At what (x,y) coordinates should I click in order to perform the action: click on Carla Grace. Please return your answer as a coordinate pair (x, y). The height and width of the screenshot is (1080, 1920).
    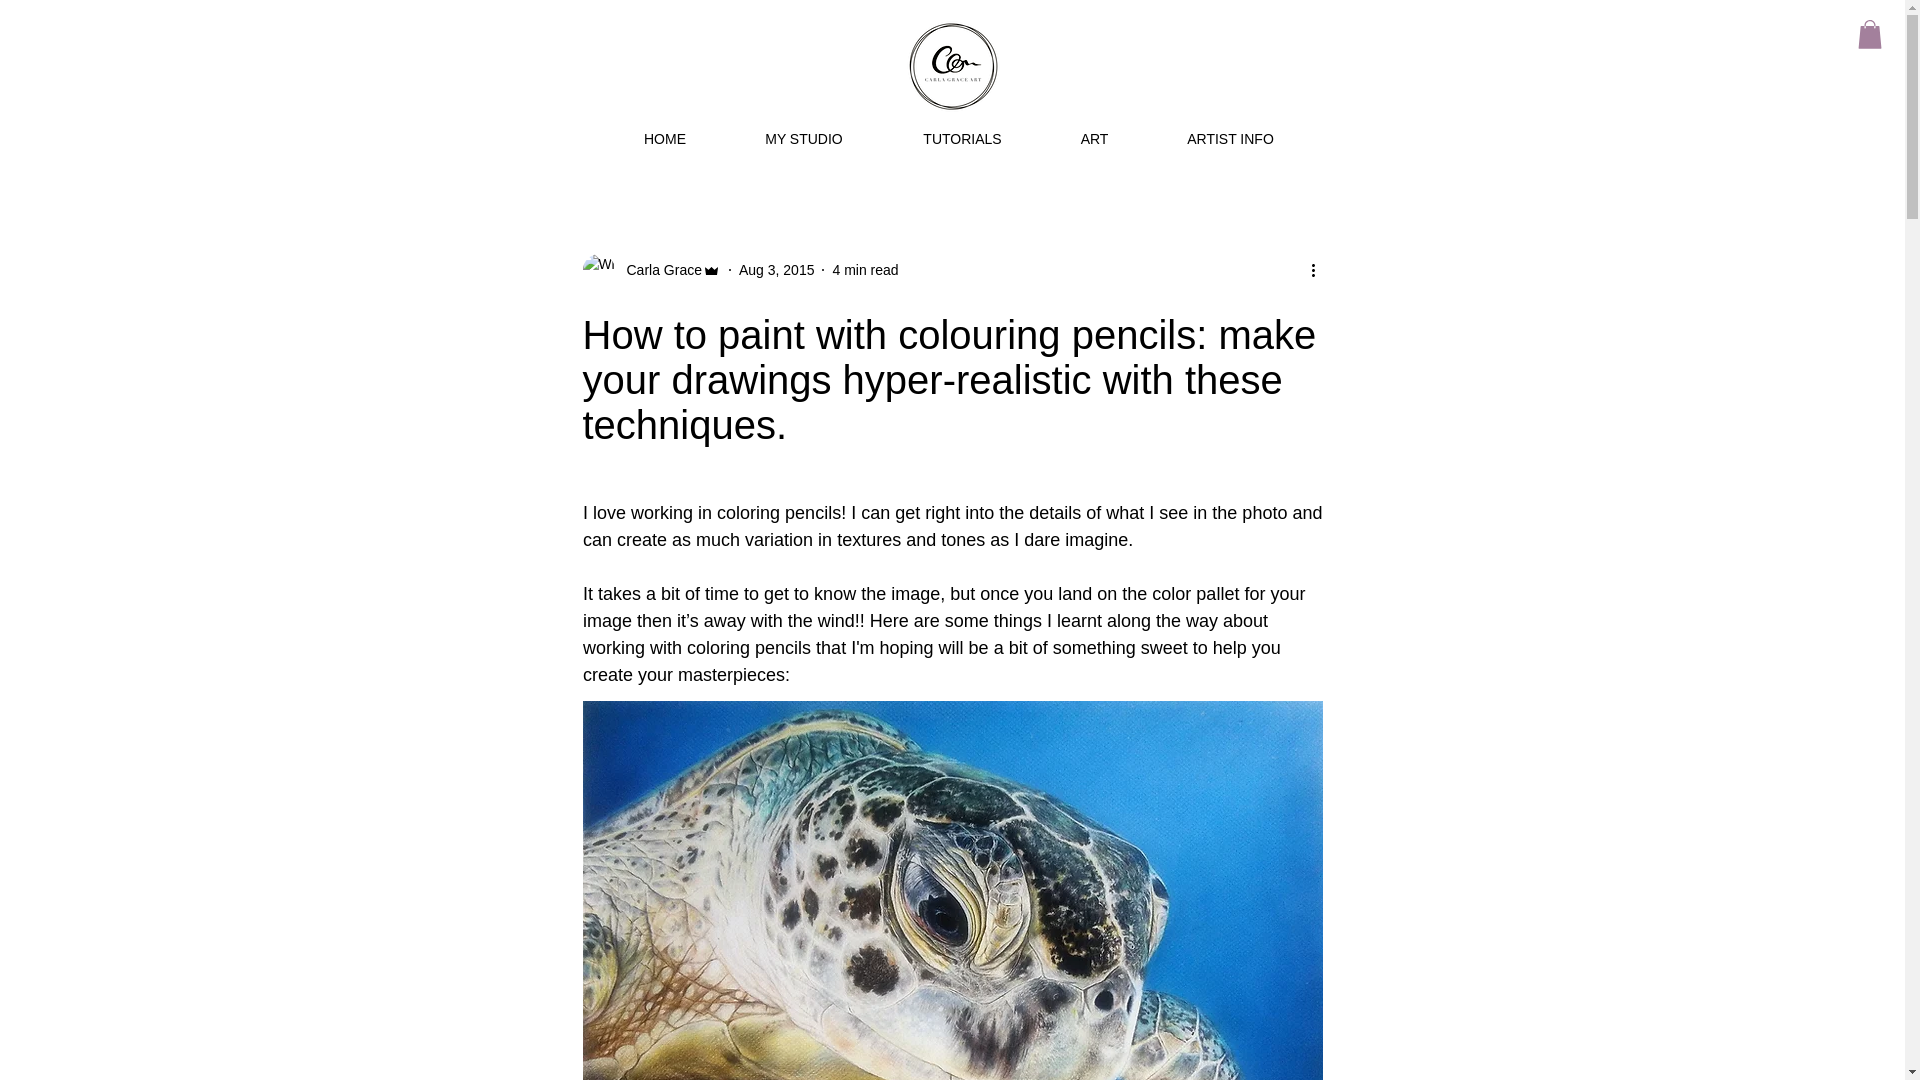
    Looking at the image, I should click on (650, 270).